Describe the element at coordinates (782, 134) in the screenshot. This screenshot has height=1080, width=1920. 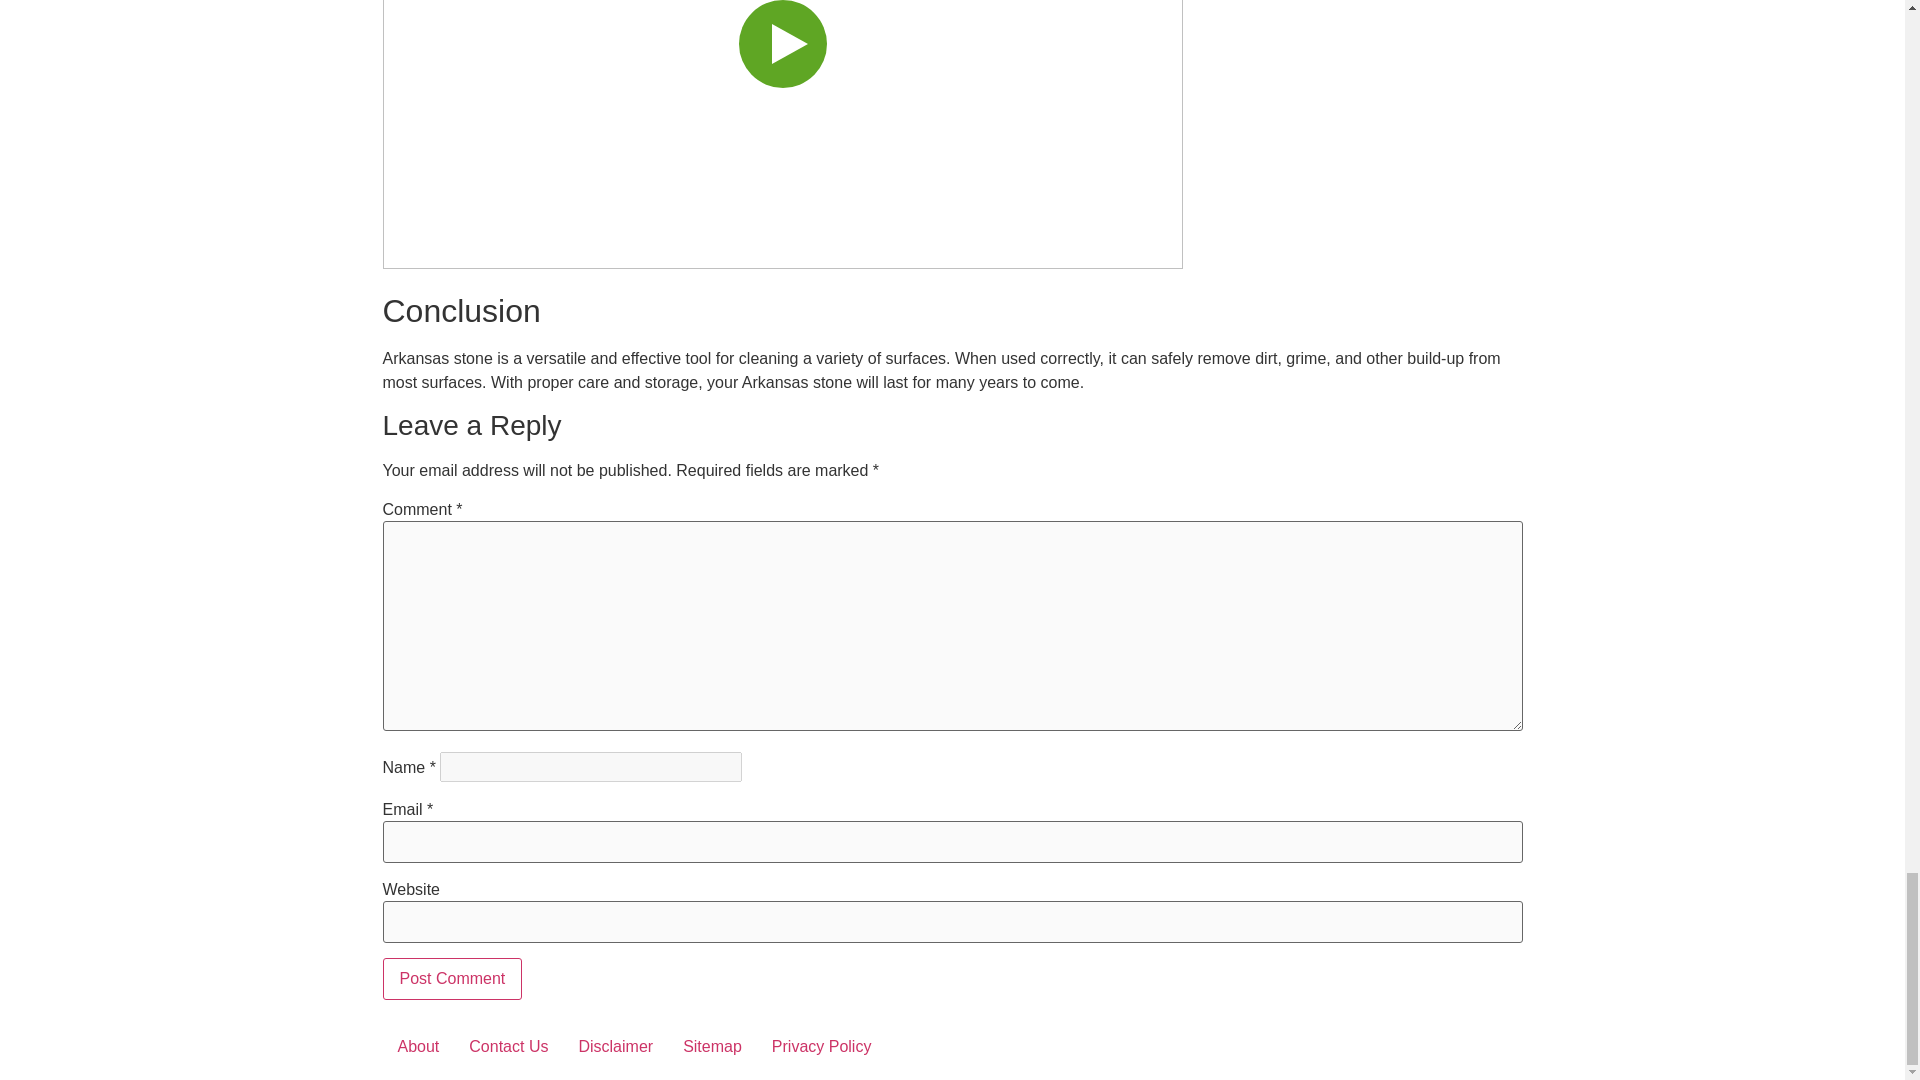
I see `SHOP TIPS - HOW TO - Clean your, Norton Arkansas Hard Stone` at that location.